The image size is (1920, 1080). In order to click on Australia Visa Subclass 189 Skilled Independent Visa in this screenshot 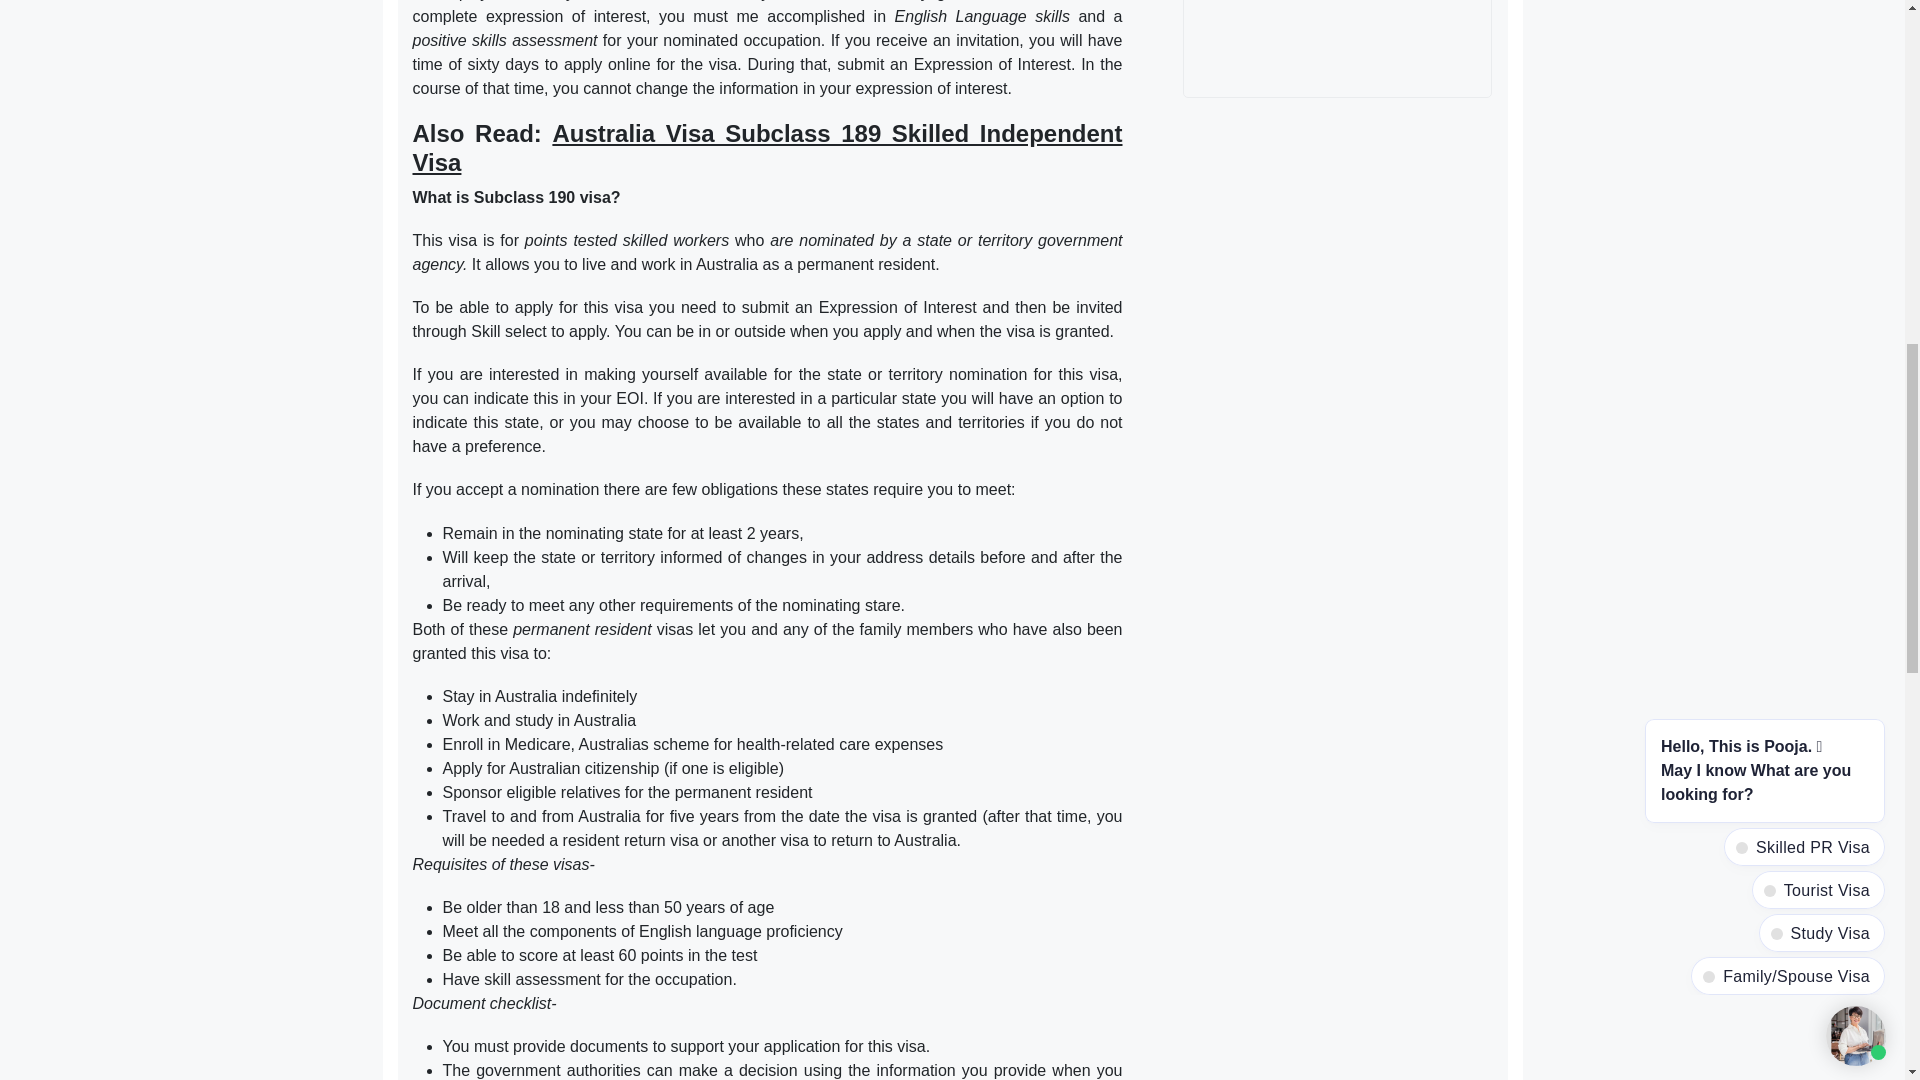, I will do `click(766, 148)`.